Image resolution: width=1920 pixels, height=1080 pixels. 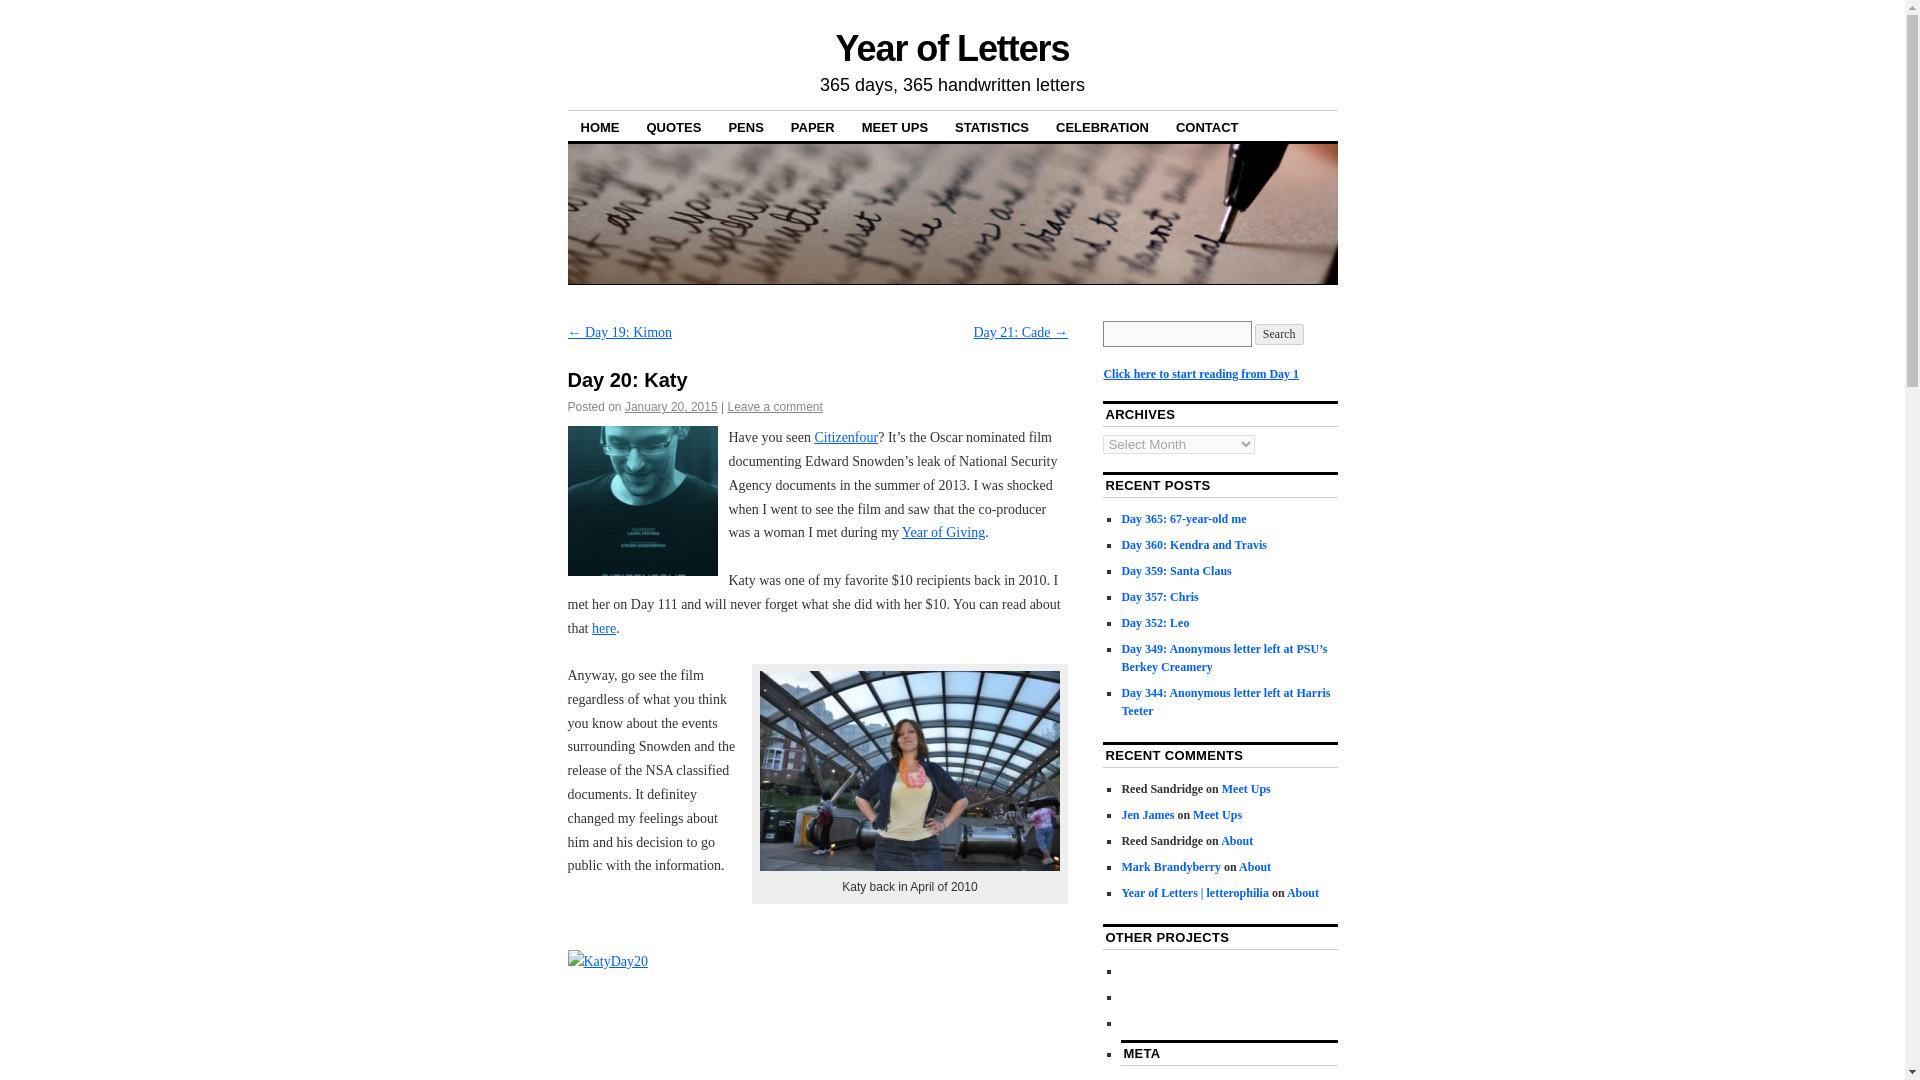 I want to click on MEET UPS, so click(x=894, y=126).